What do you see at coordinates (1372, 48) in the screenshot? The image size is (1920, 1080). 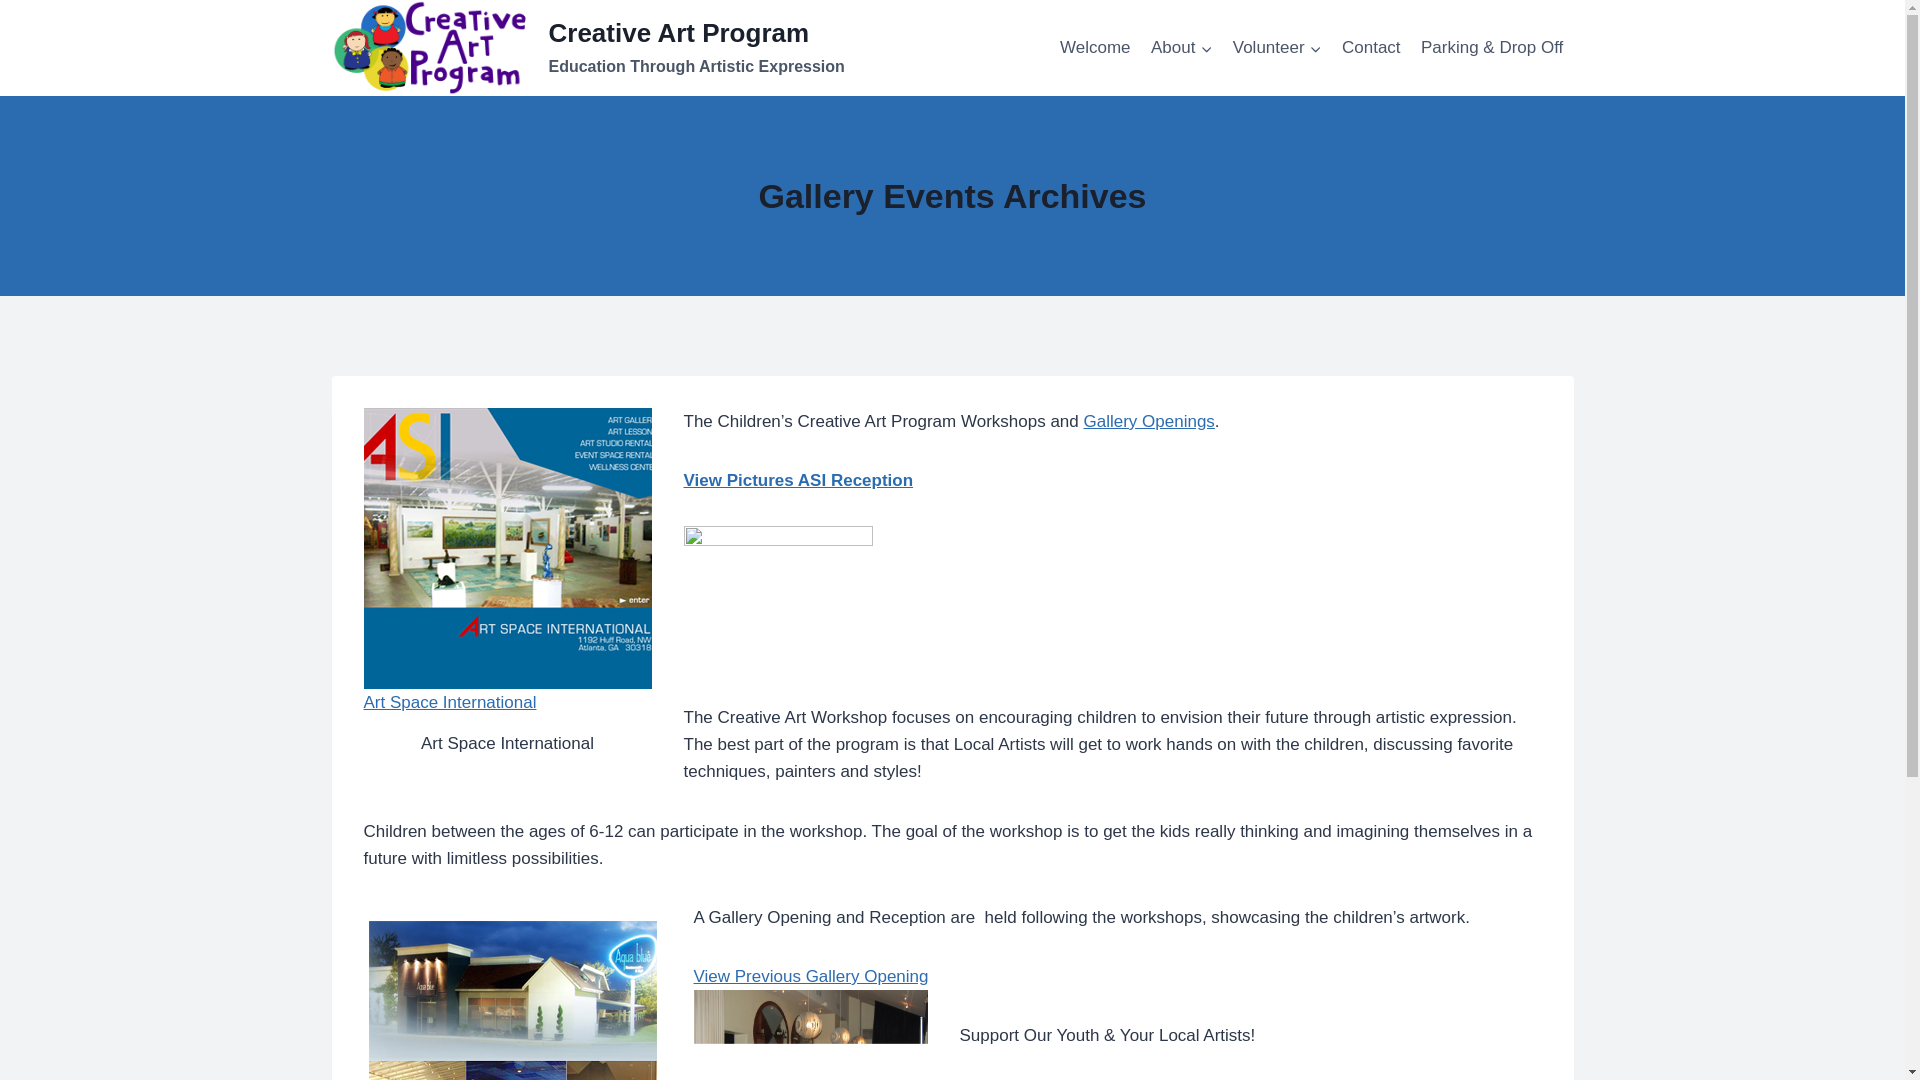 I see `Healthy Notions Hosts the "Creative Art Program"` at bounding box center [1372, 48].